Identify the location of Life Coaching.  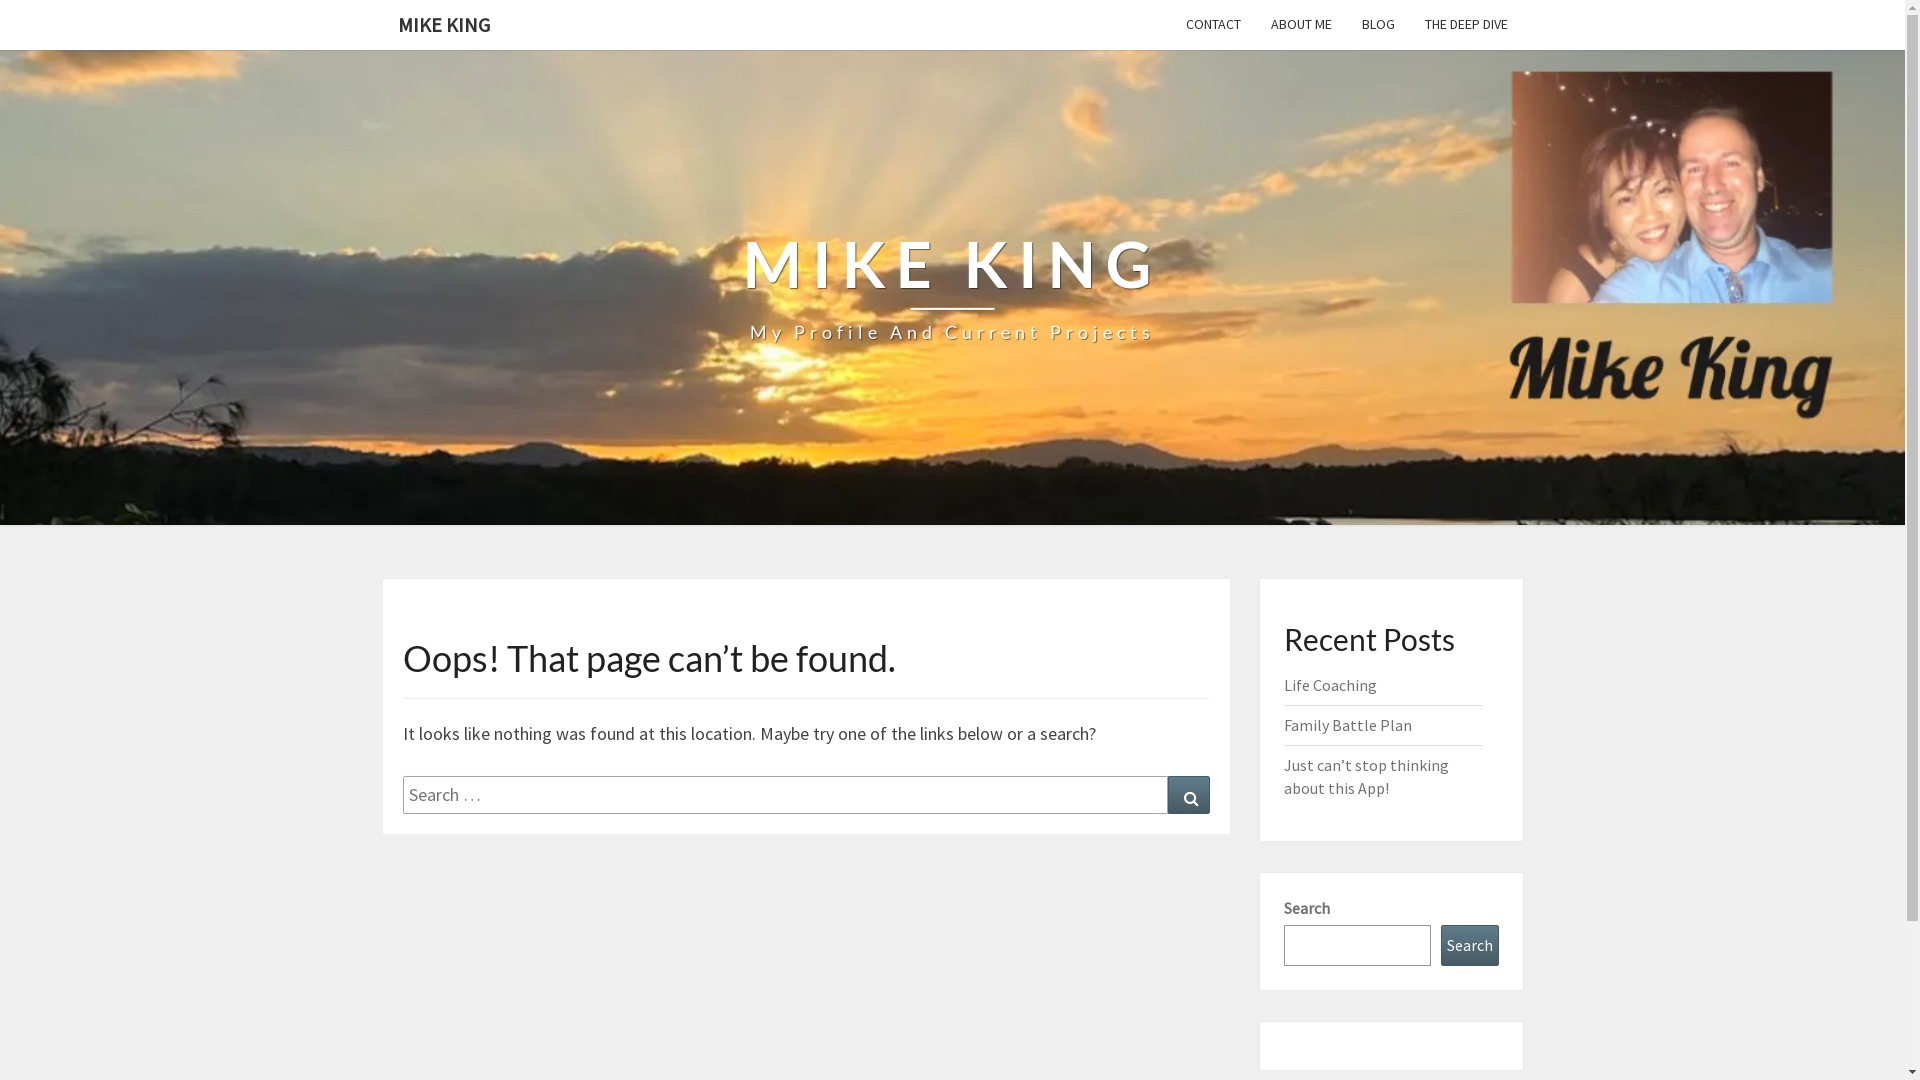
(1330, 685).